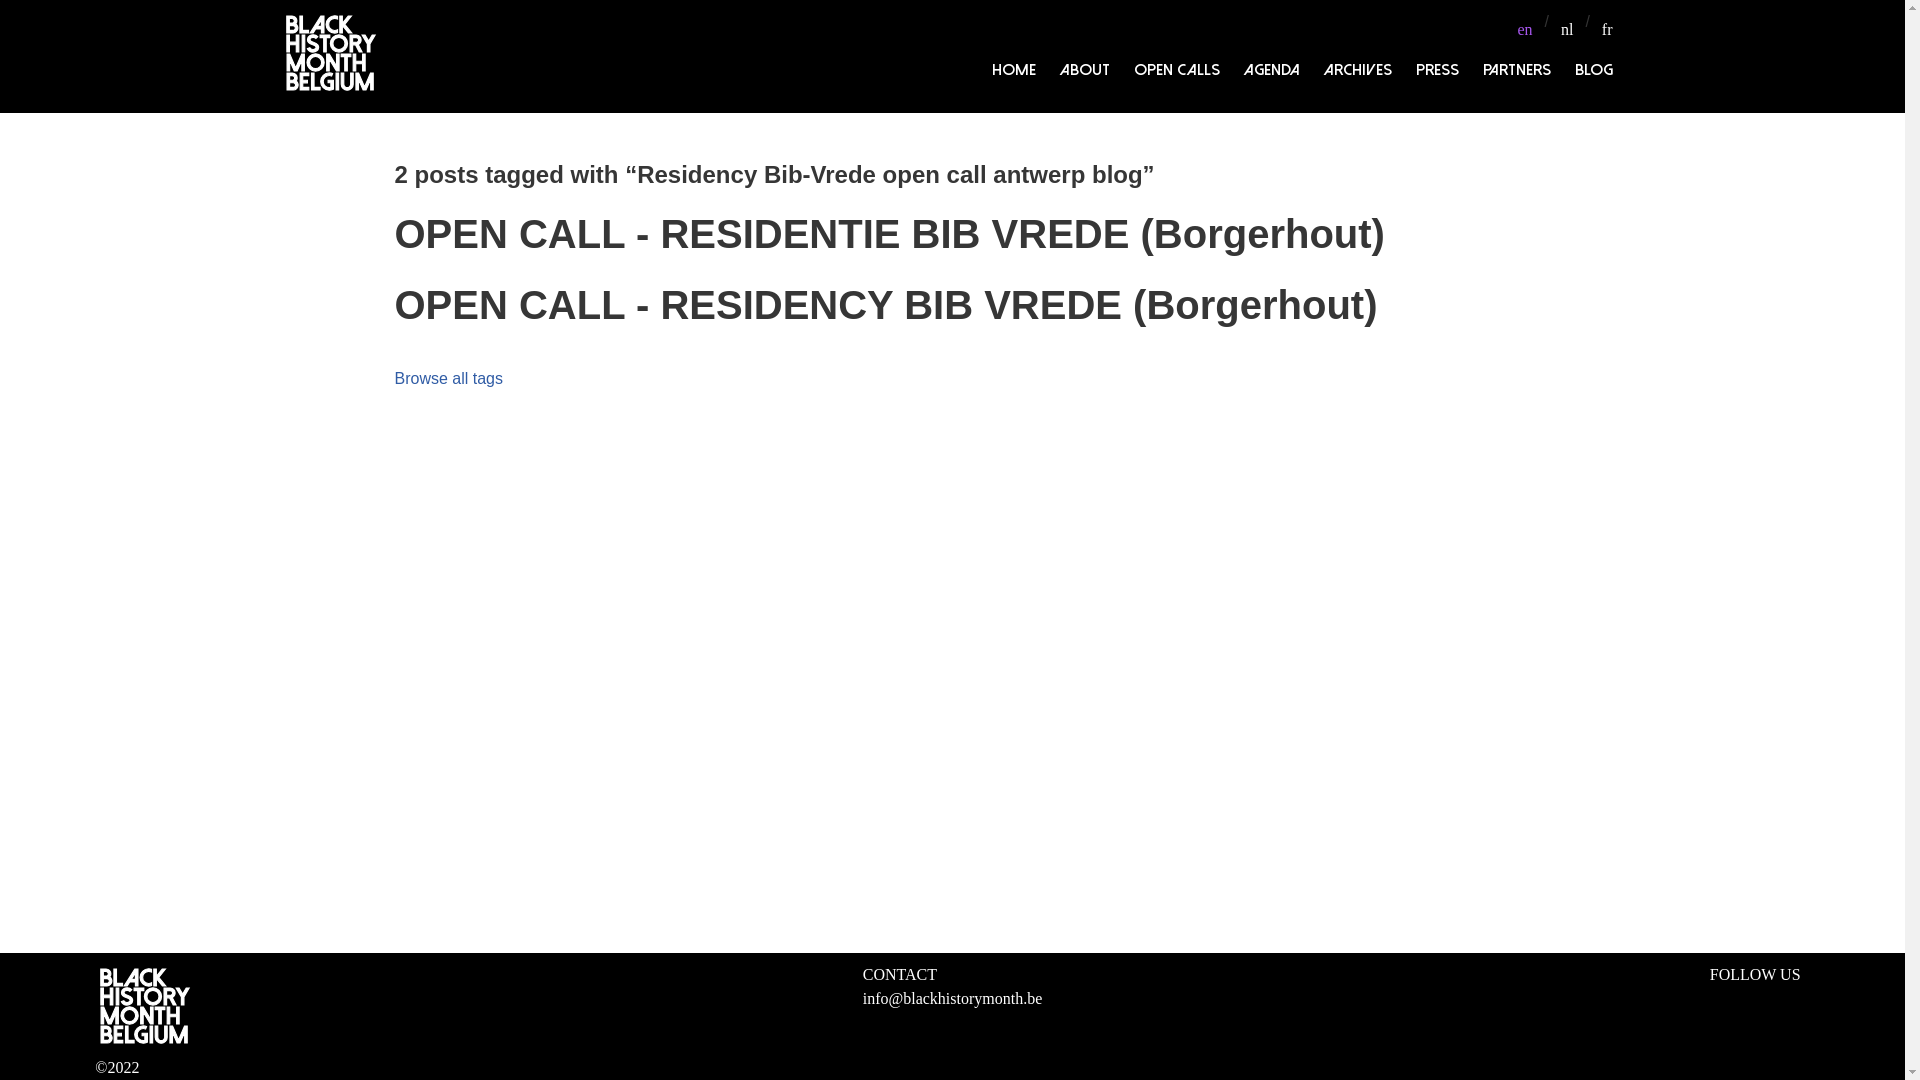 This screenshot has height=1080, width=1920. What do you see at coordinates (886, 306) in the screenshot?
I see `OPEN CALL - RESIDENCY BIB VREDE (Borgerhout)` at bounding box center [886, 306].